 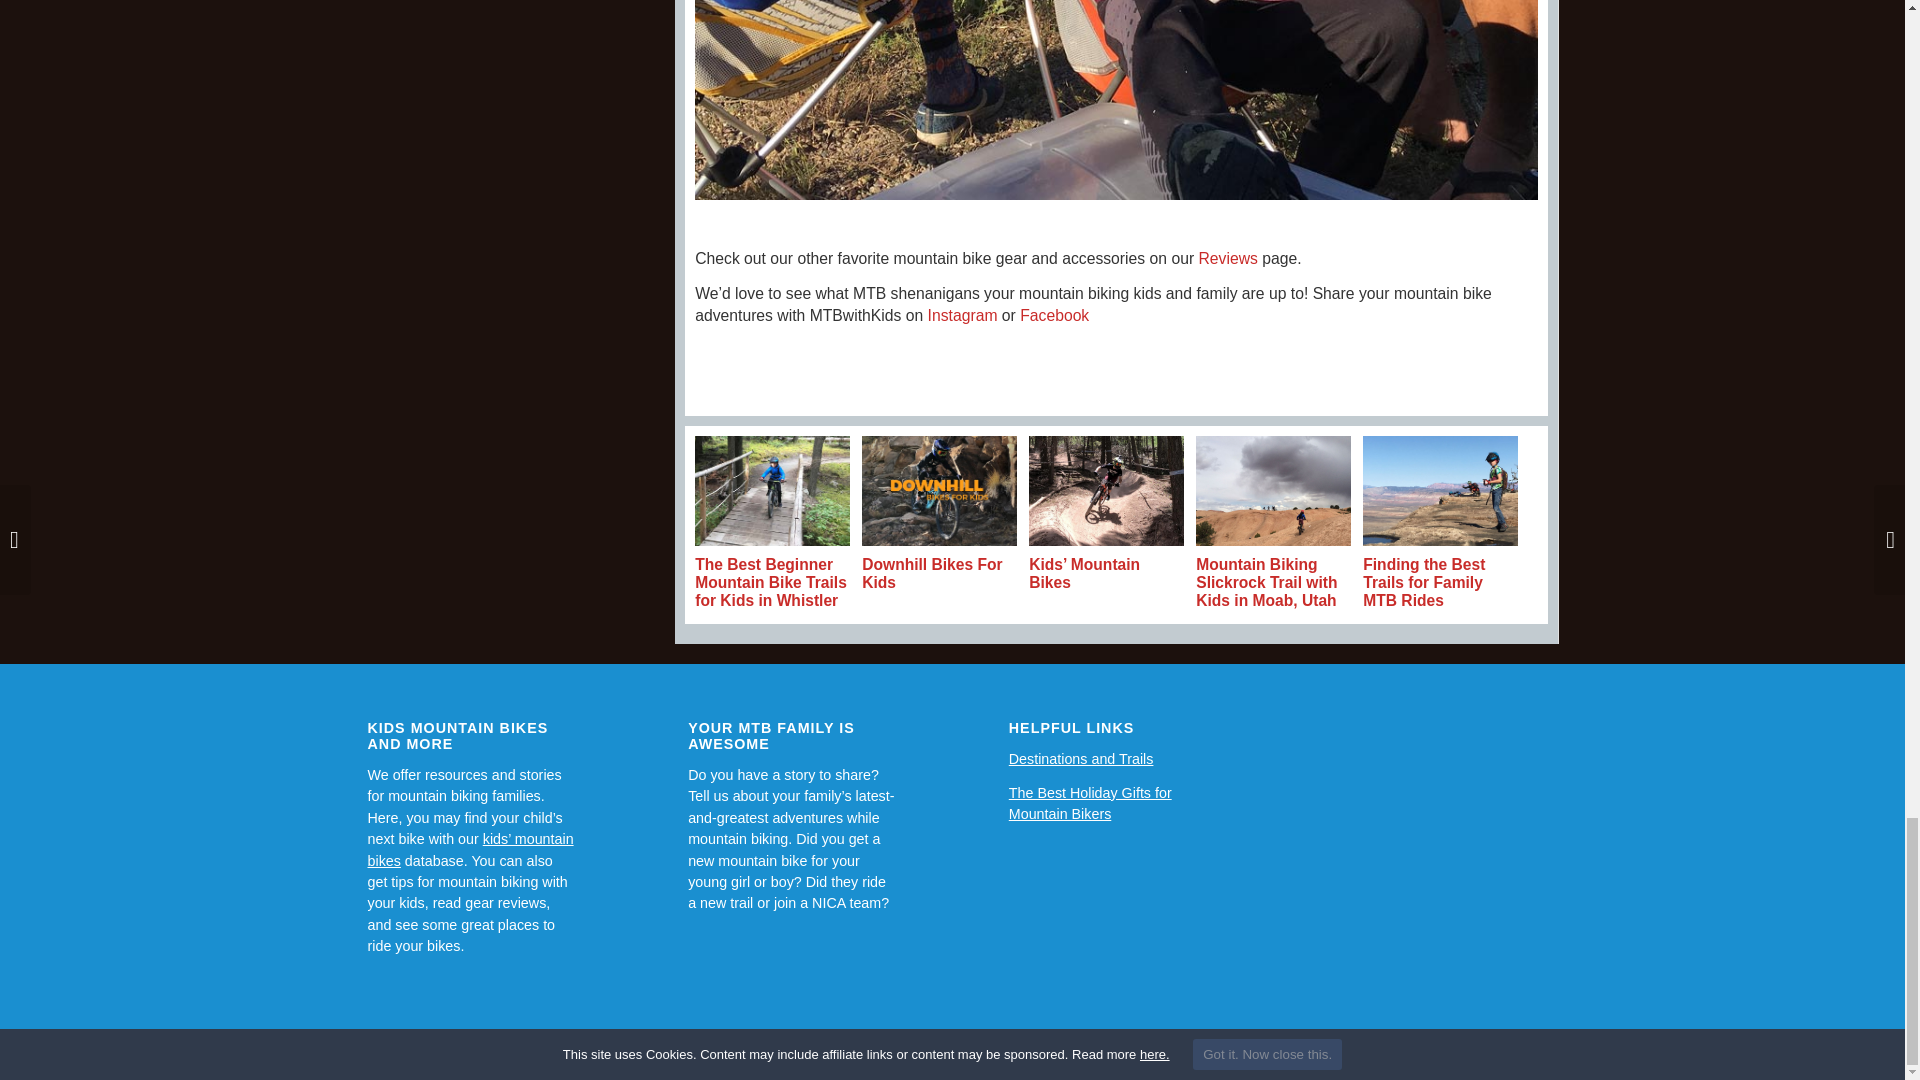 What do you see at coordinates (1116, 100) in the screenshot?
I see `The Helinox Chair Two camping chairs are comfy` at bounding box center [1116, 100].